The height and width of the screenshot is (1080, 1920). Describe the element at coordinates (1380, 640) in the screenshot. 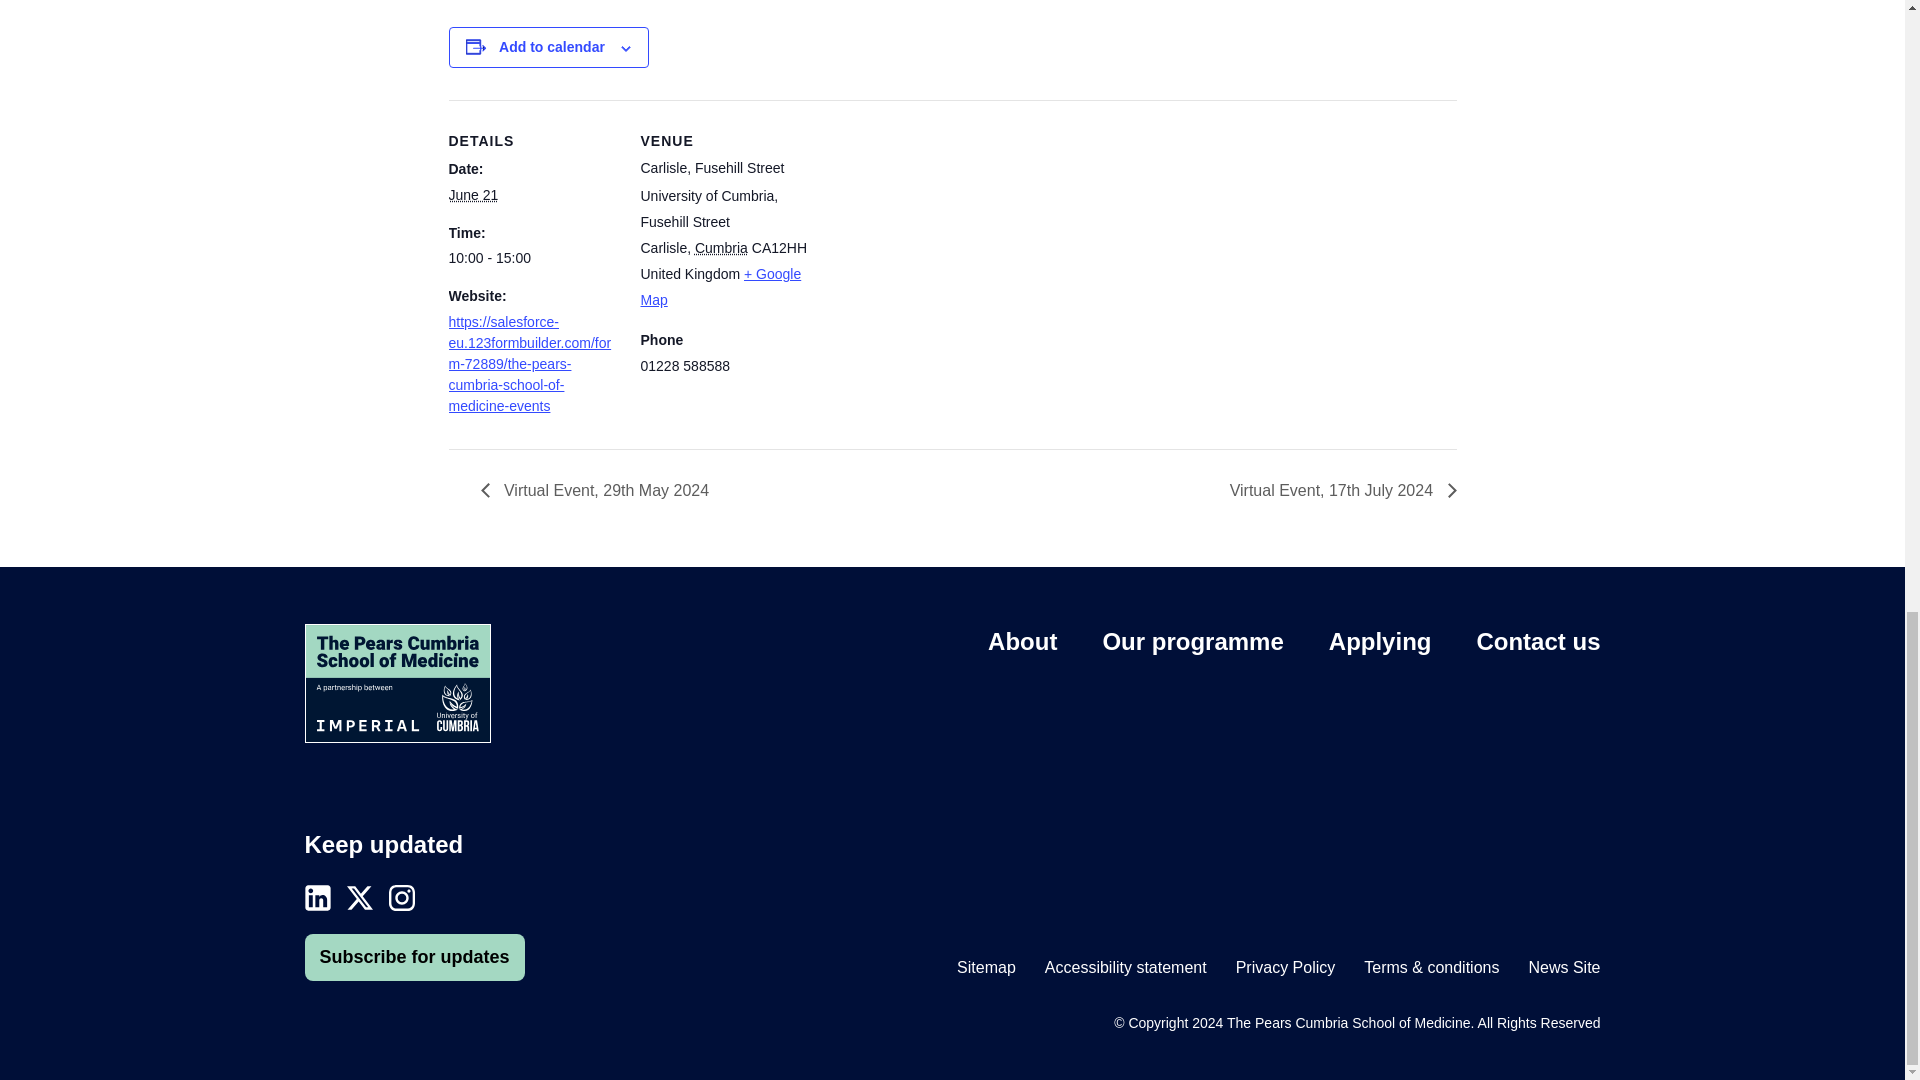

I see `Applying` at that location.